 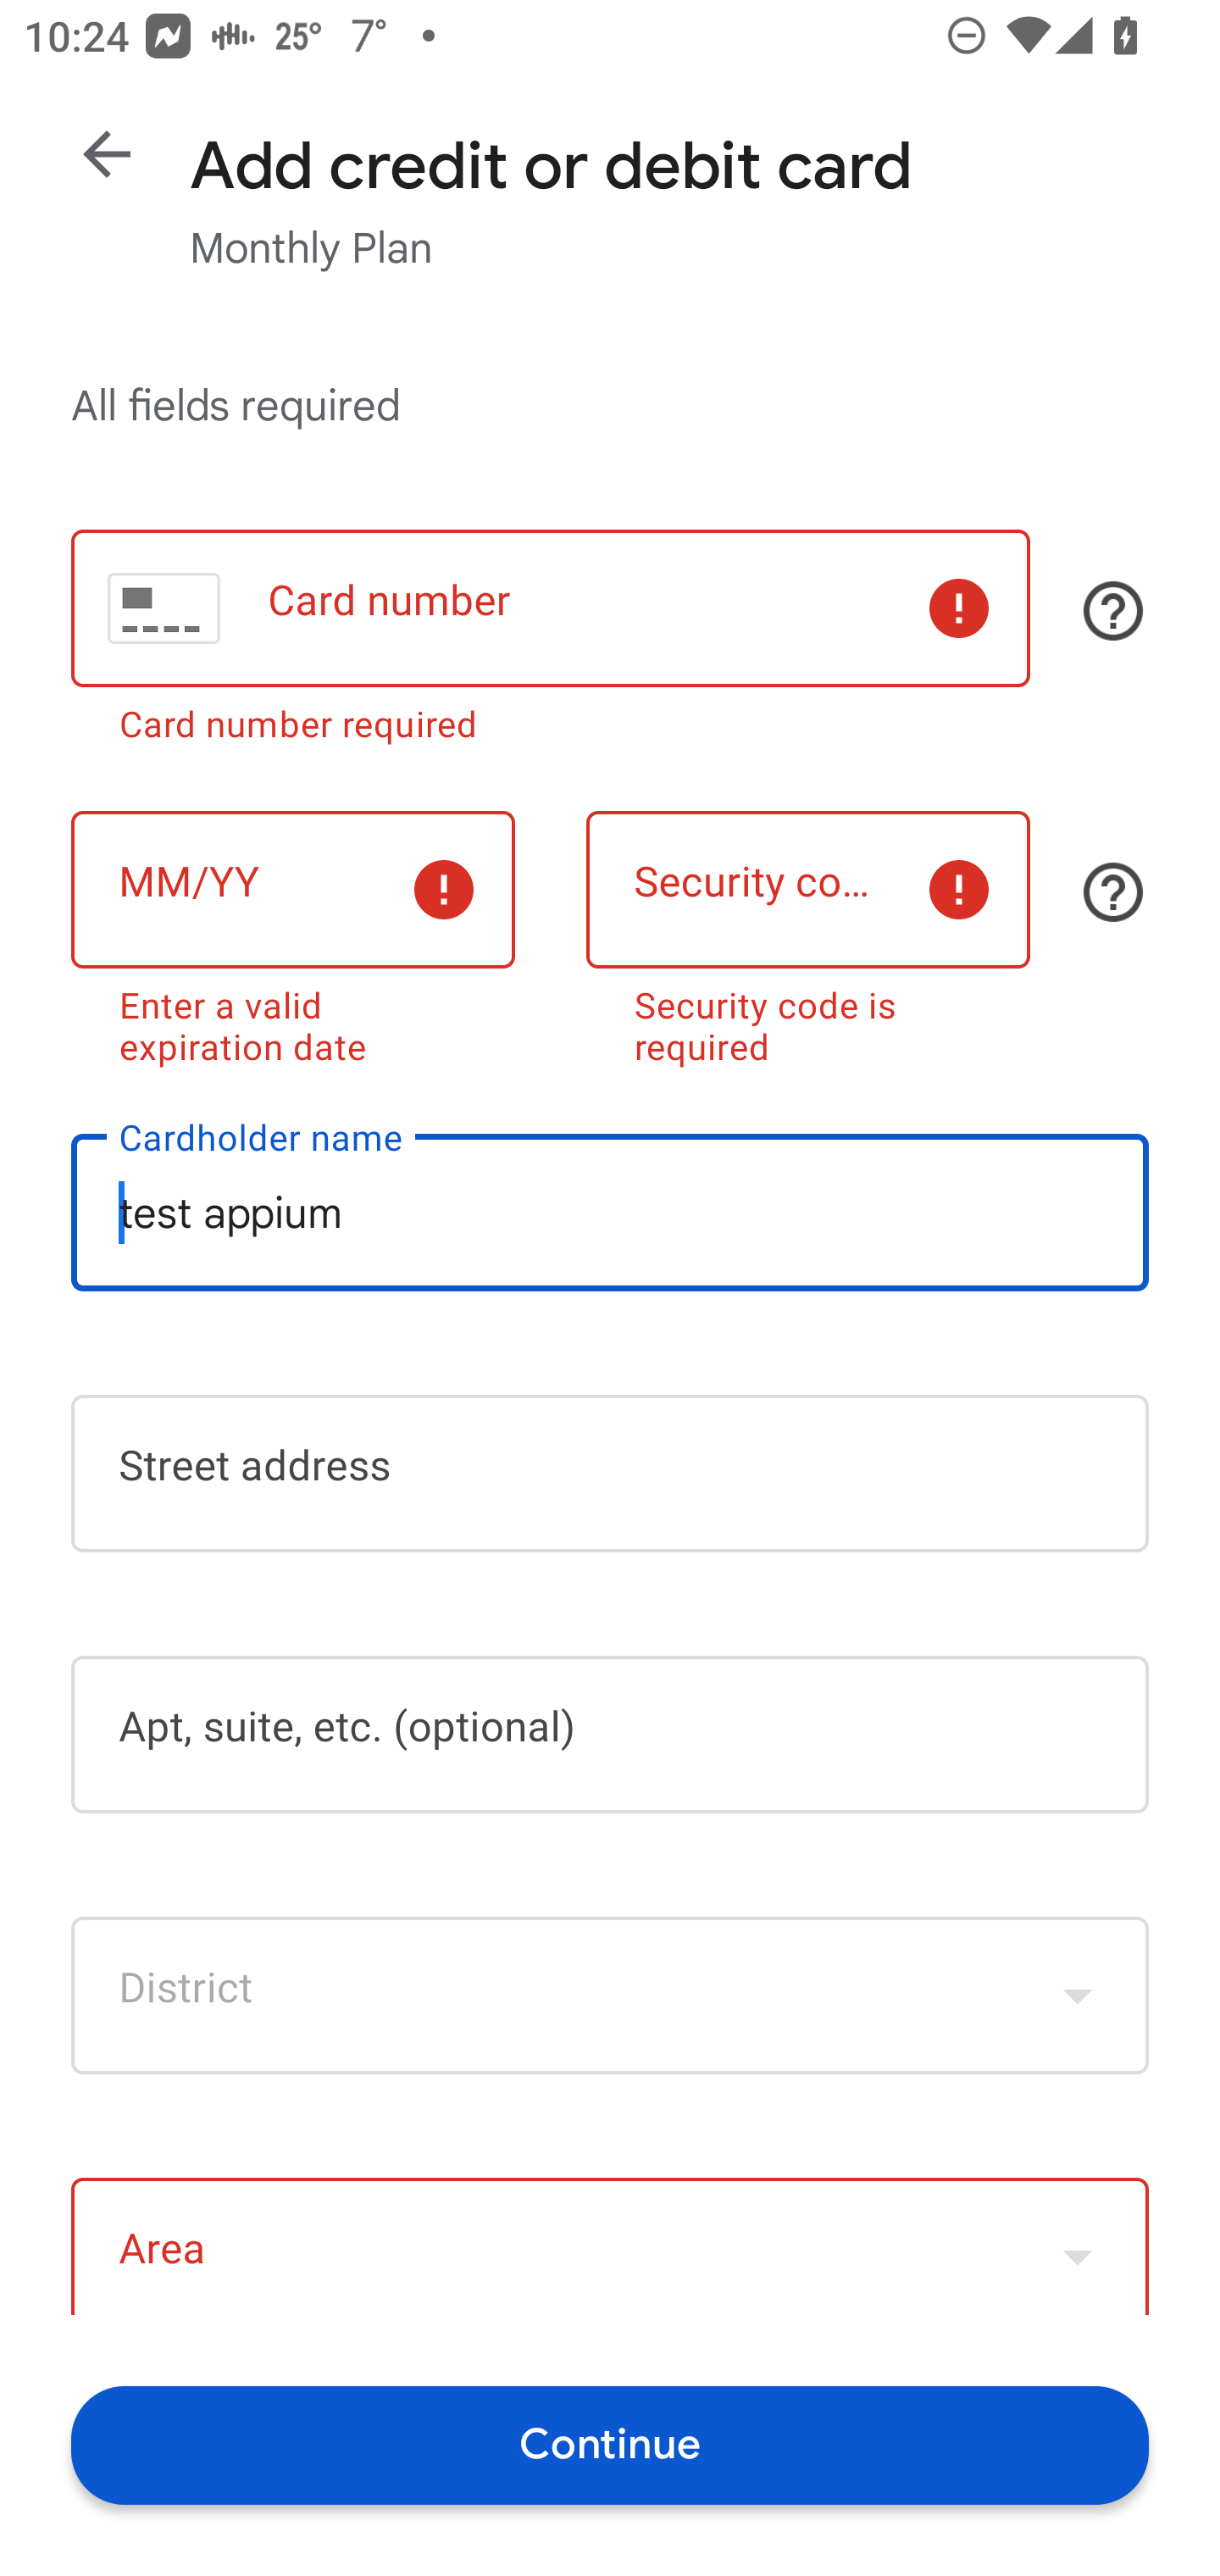 I want to click on Street address, so click(x=610, y=1473).